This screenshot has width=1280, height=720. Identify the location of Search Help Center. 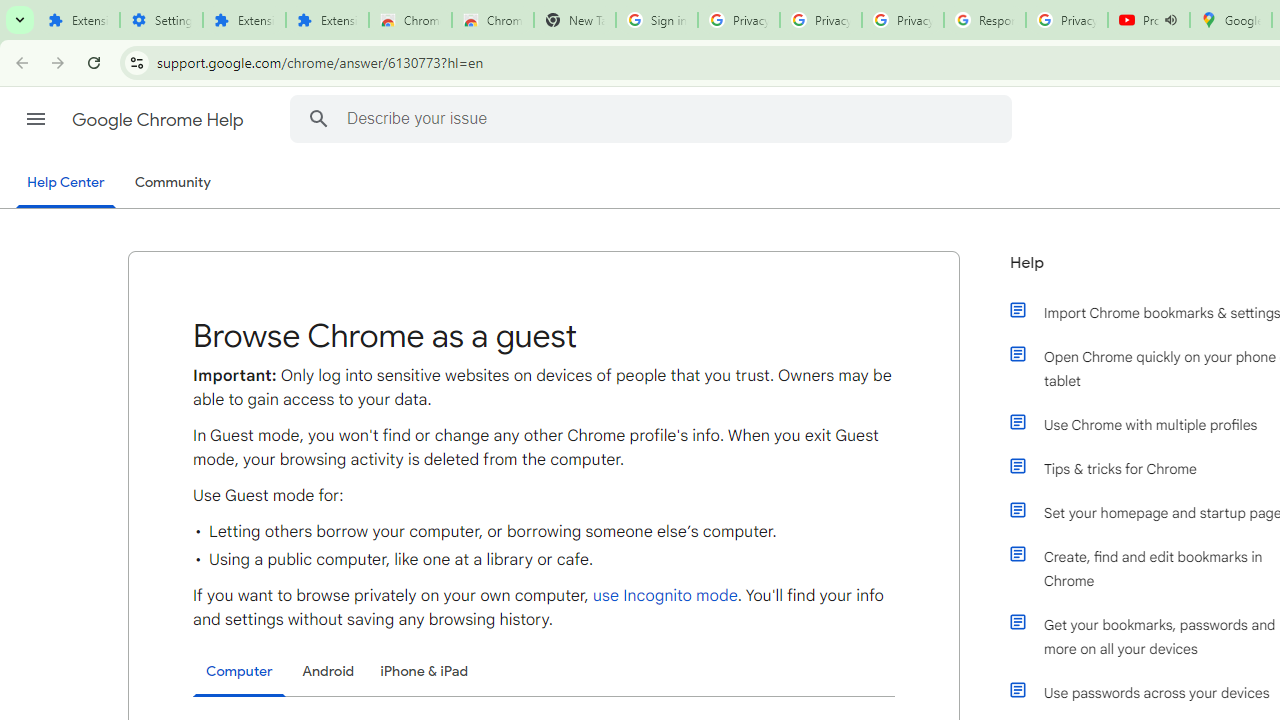
(318, 118).